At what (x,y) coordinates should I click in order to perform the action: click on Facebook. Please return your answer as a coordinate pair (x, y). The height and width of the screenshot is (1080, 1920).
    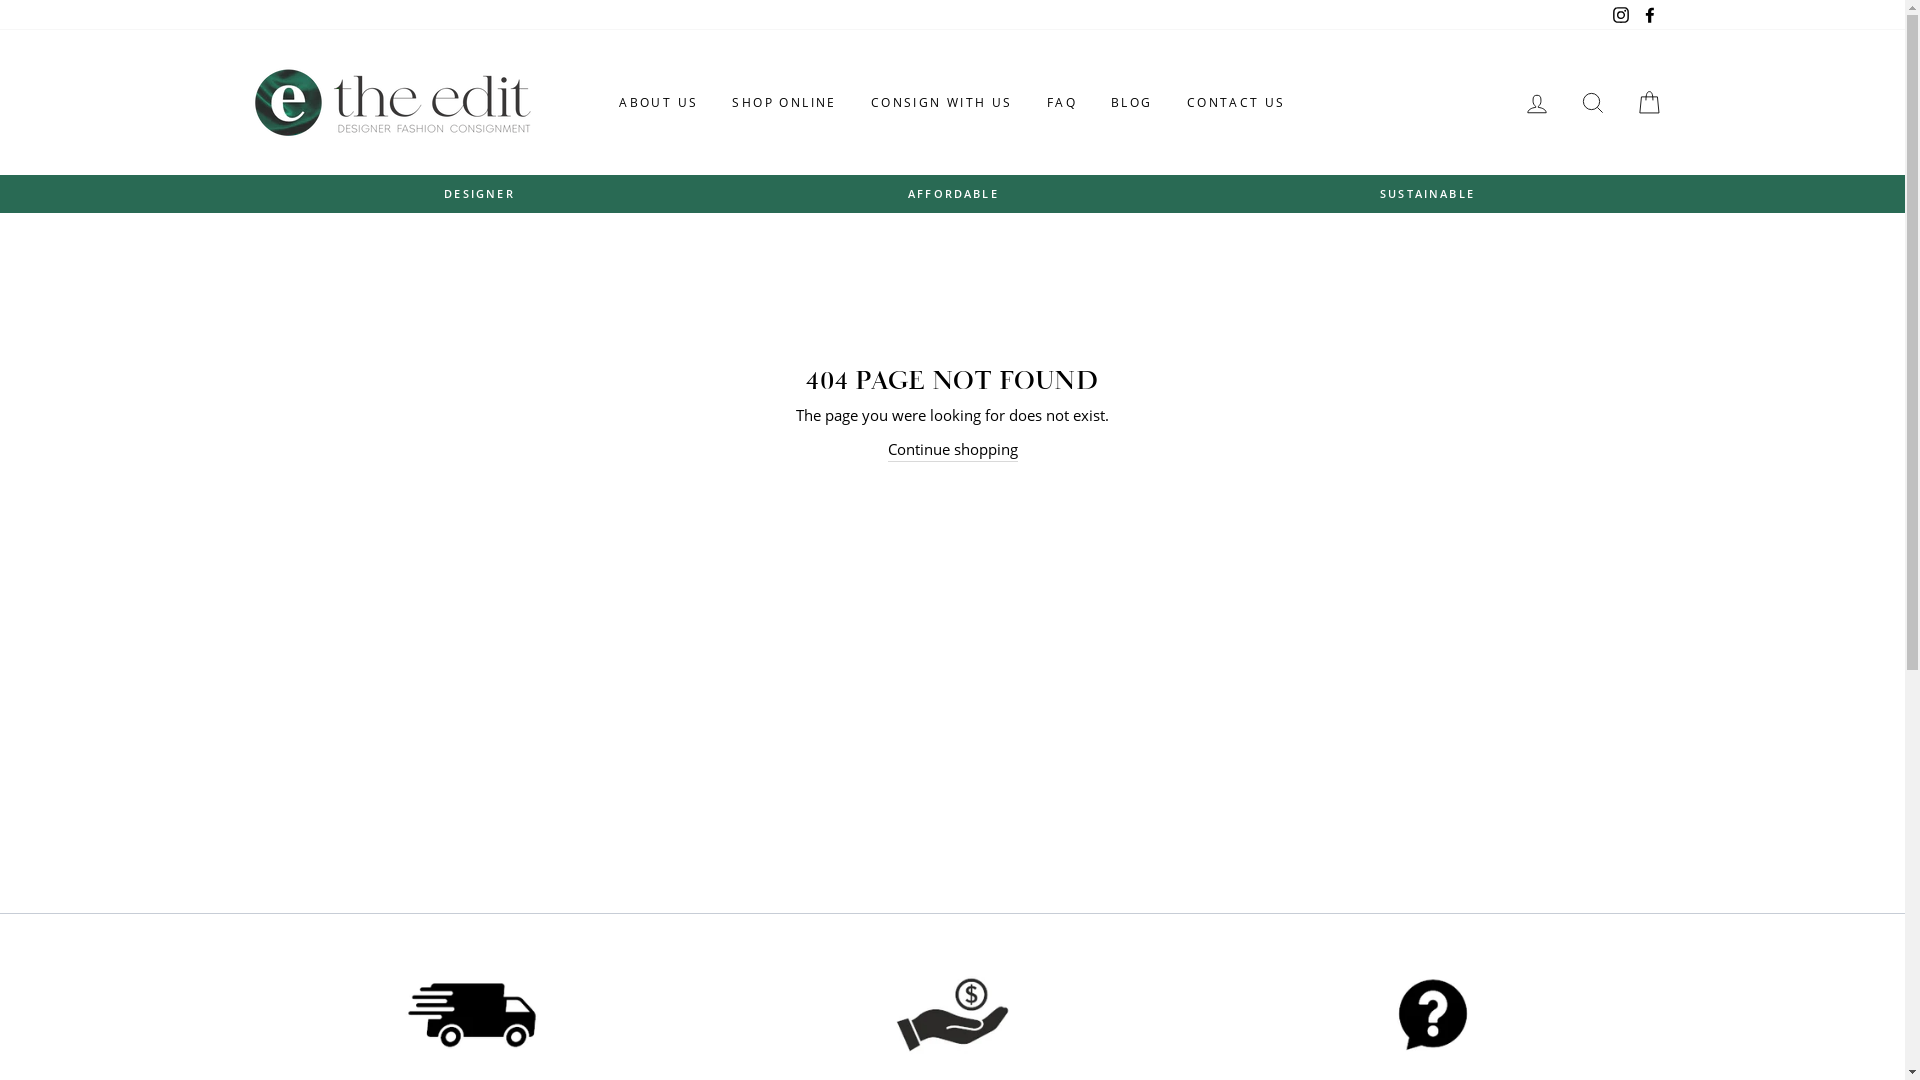
    Looking at the image, I should click on (1649, 15).